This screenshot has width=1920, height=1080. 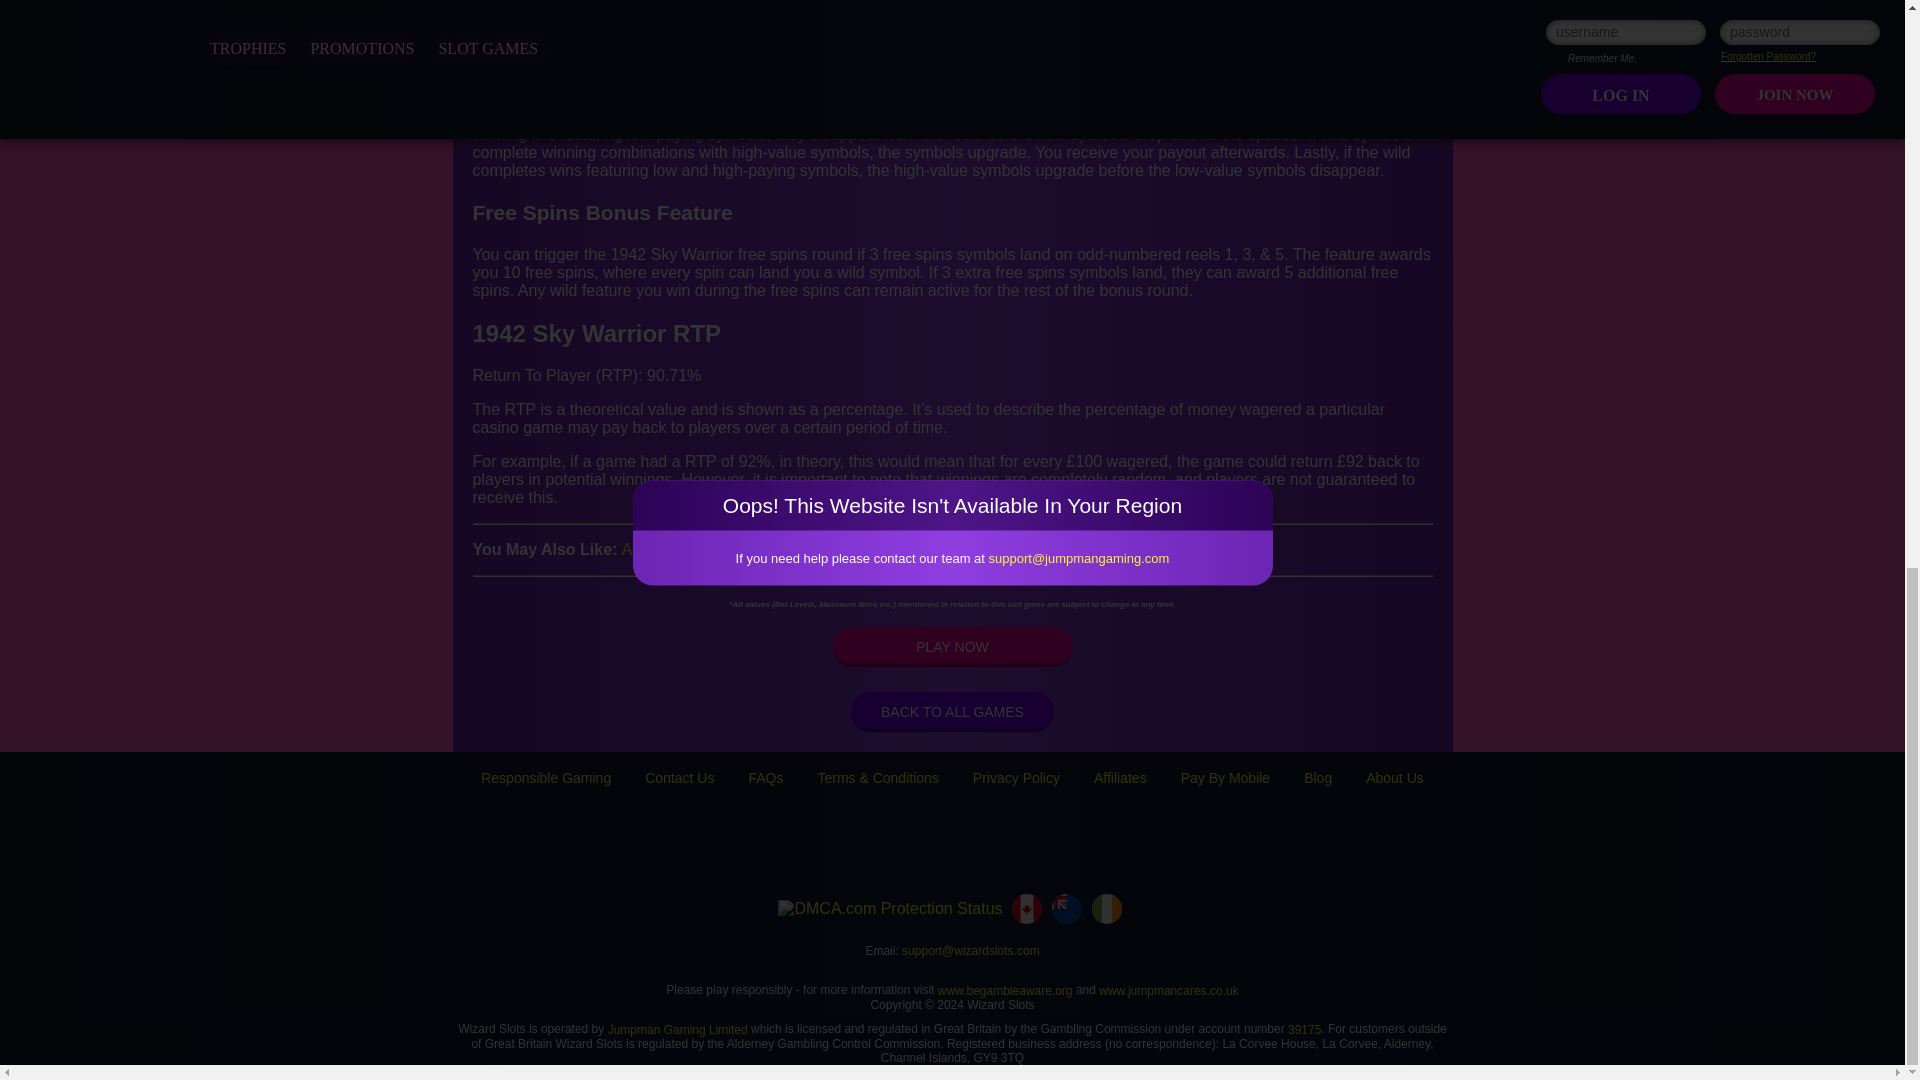 I want to click on Affiliates, so click(x=1120, y=778).